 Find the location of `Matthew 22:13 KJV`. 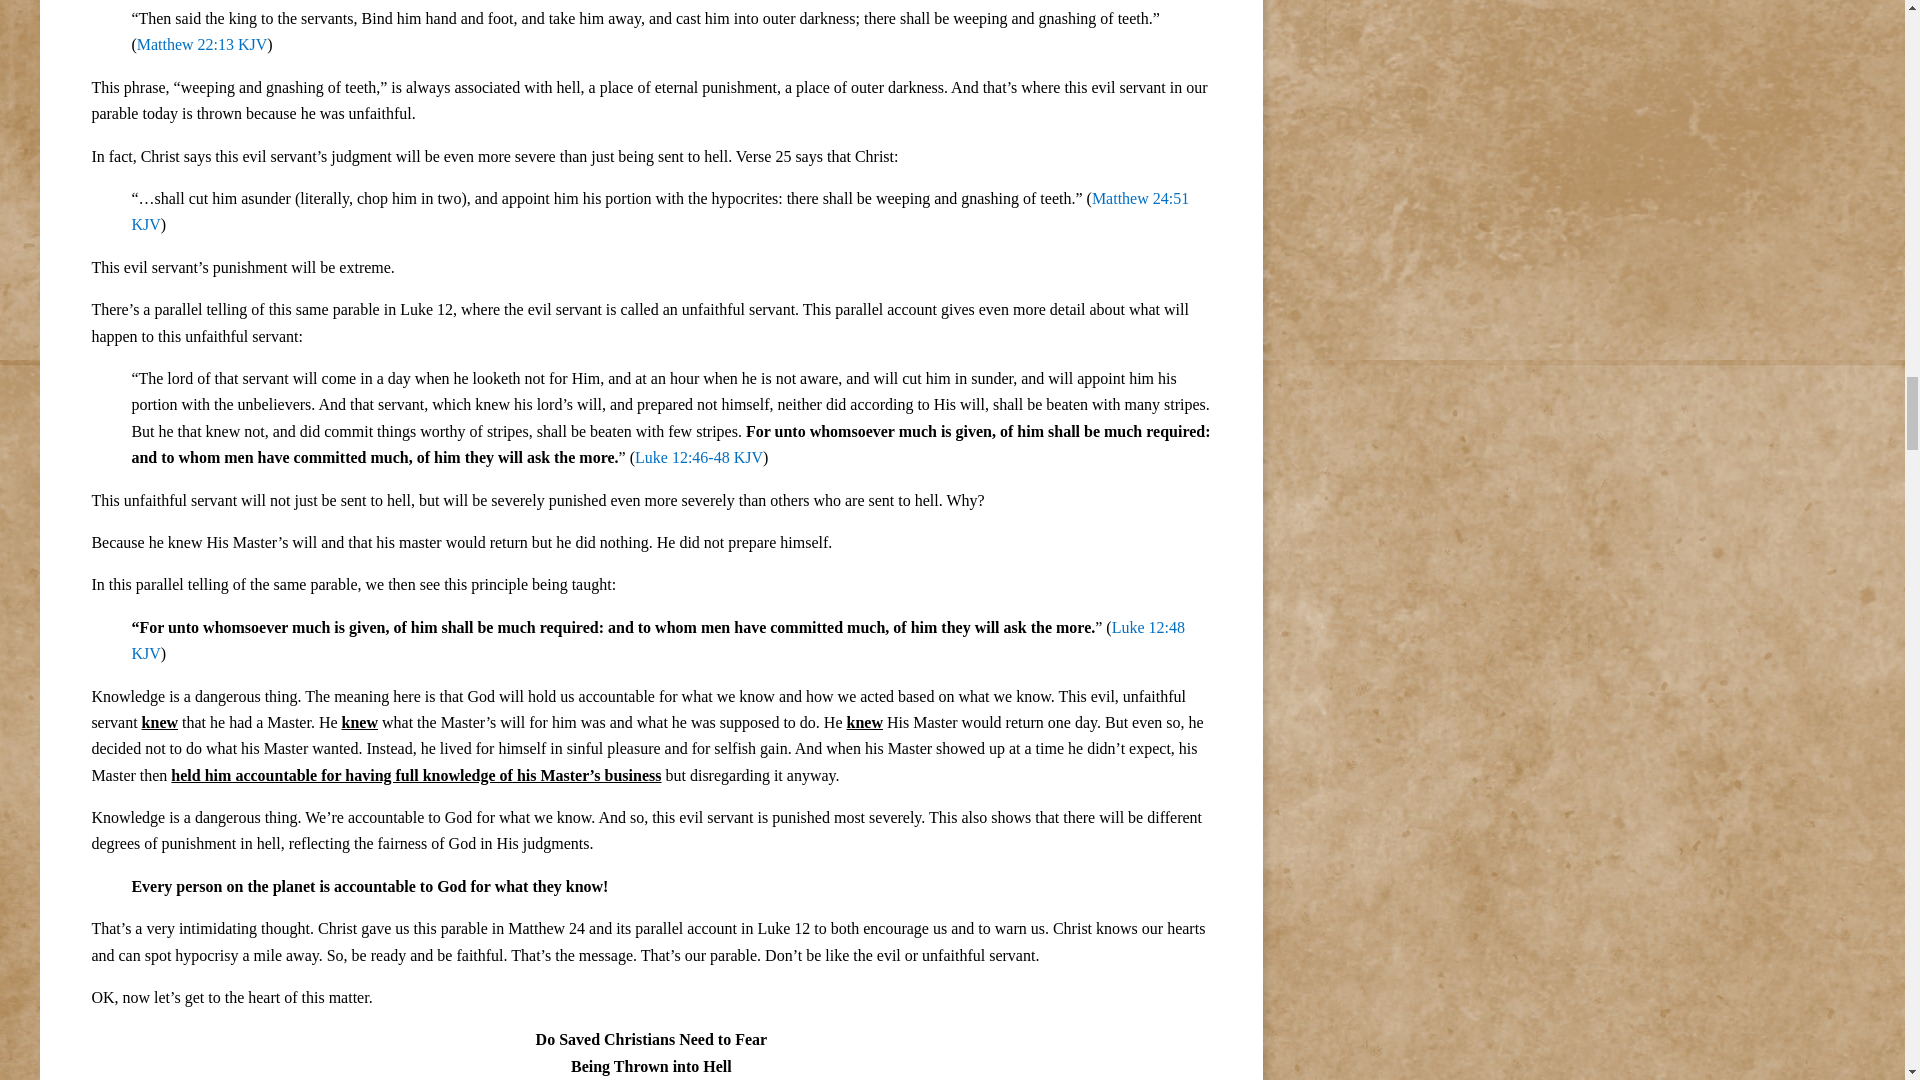

Matthew 22:13 KJV is located at coordinates (202, 44).